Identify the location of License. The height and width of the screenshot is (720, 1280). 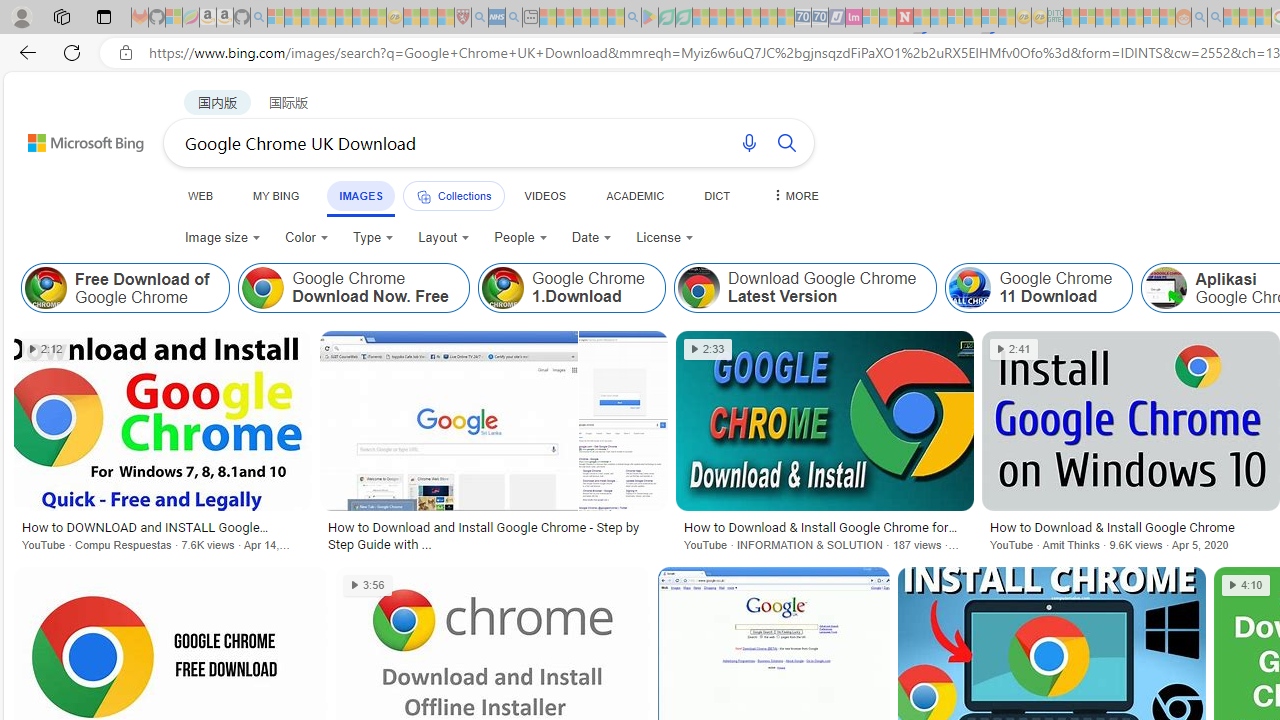
(664, 238).